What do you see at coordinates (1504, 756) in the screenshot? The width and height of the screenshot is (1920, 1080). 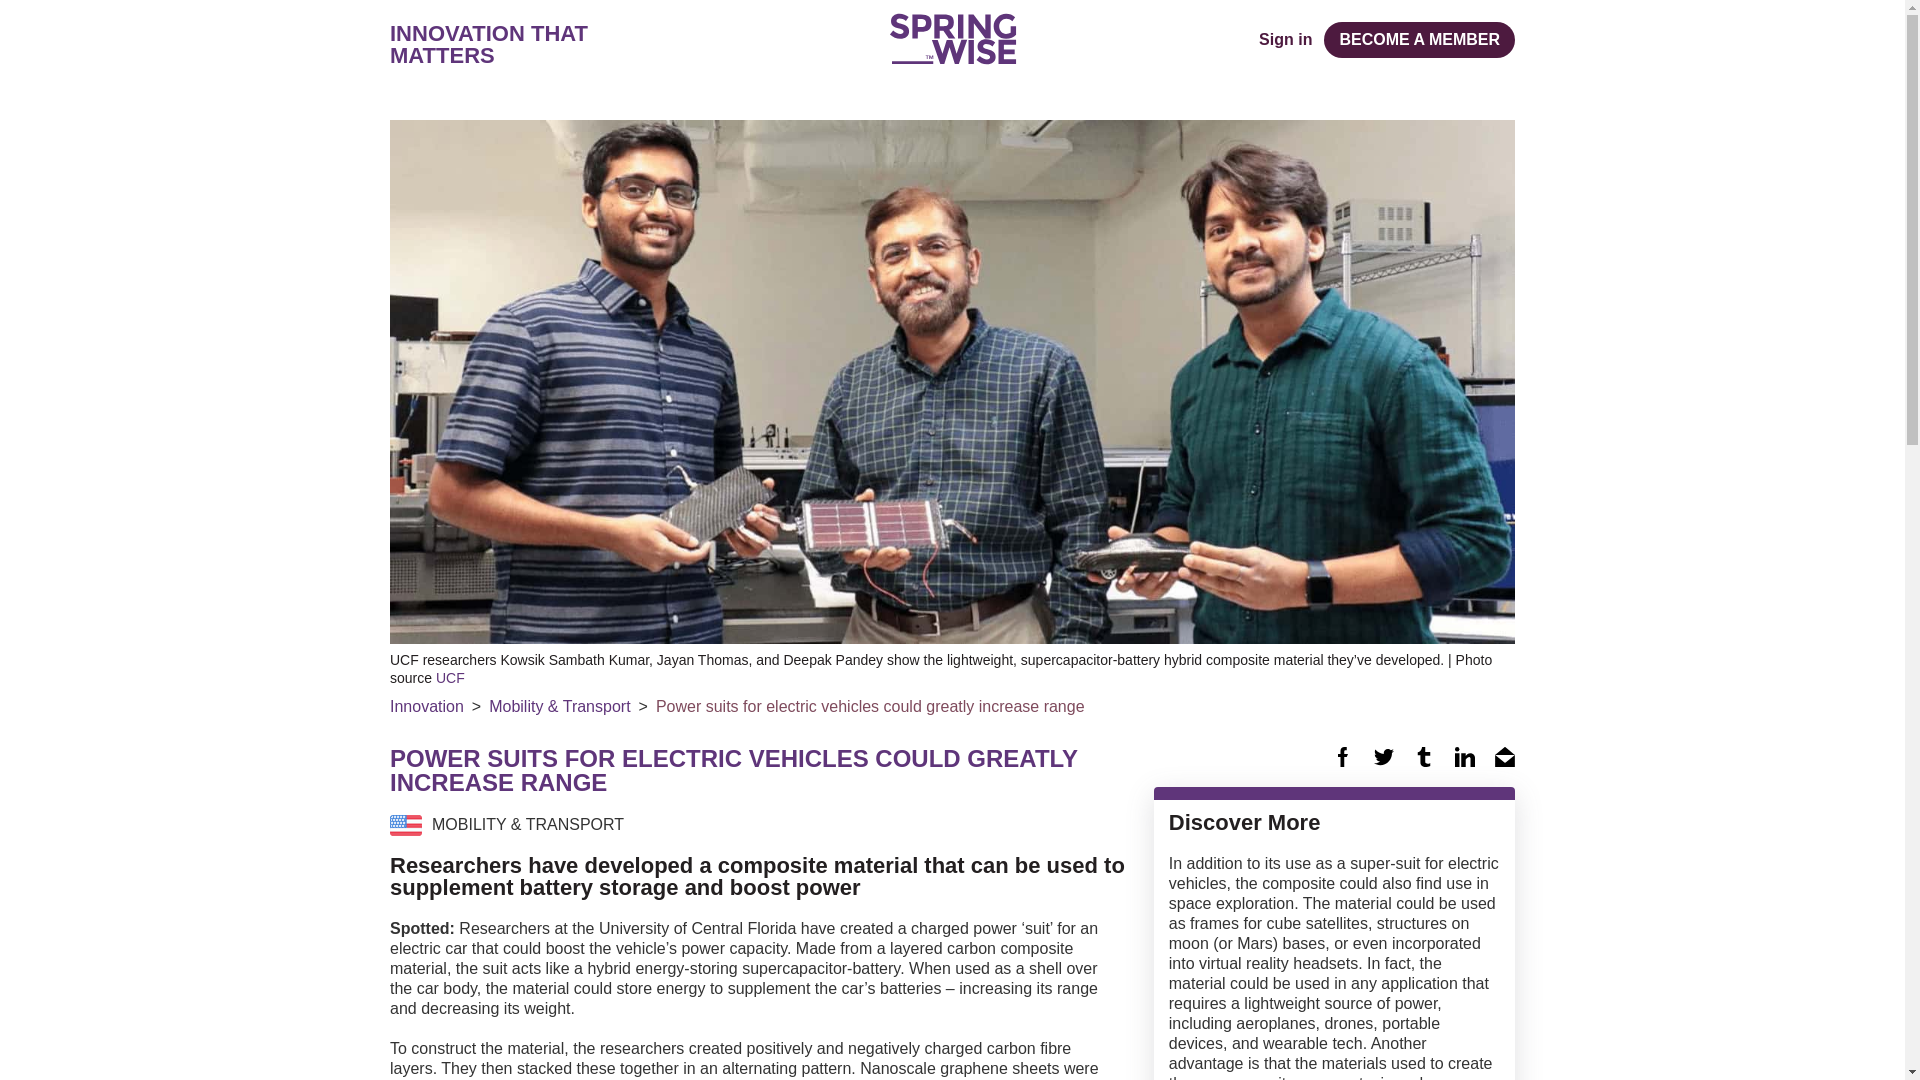 I see `Email` at bounding box center [1504, 756].